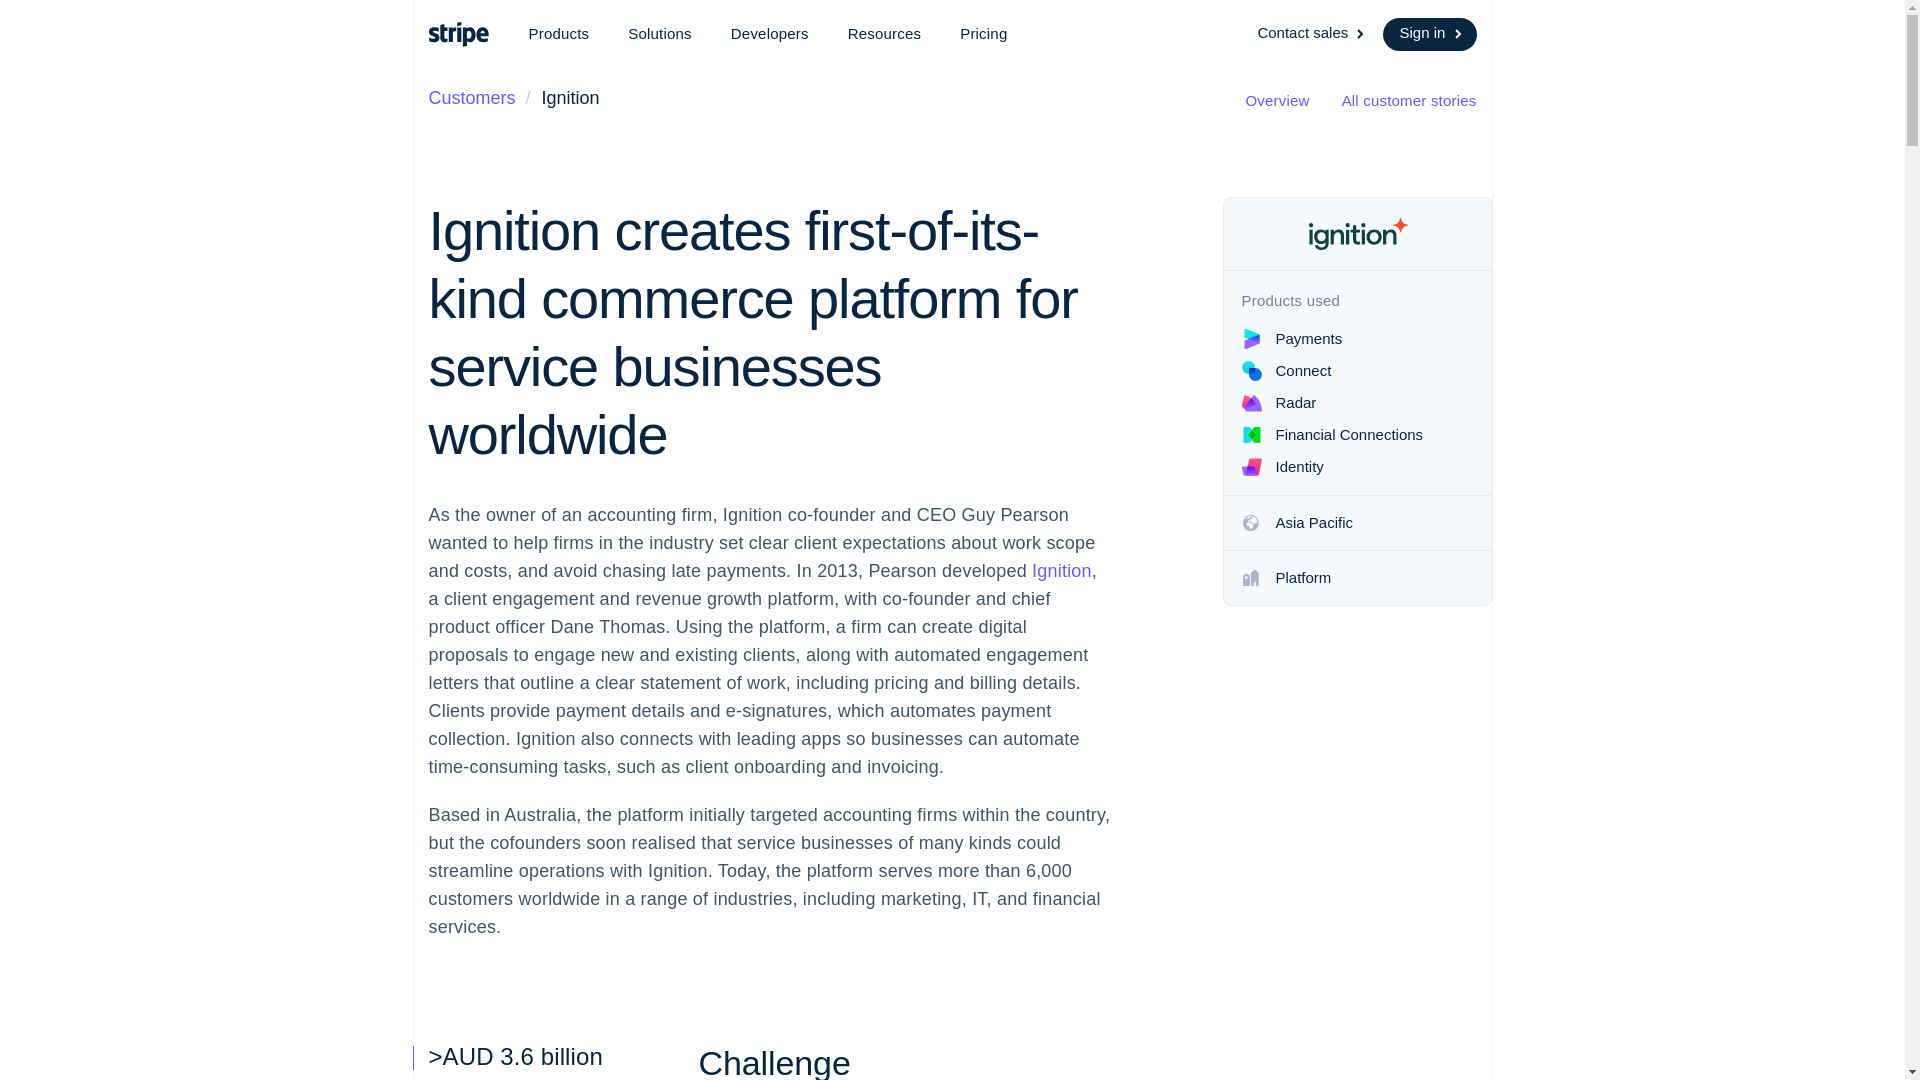 This screenshot has width=1920, height=1080. What do you see at coordinates (558, 34) in the screenshot?
I see `Products` at bounding box center [558, 34].